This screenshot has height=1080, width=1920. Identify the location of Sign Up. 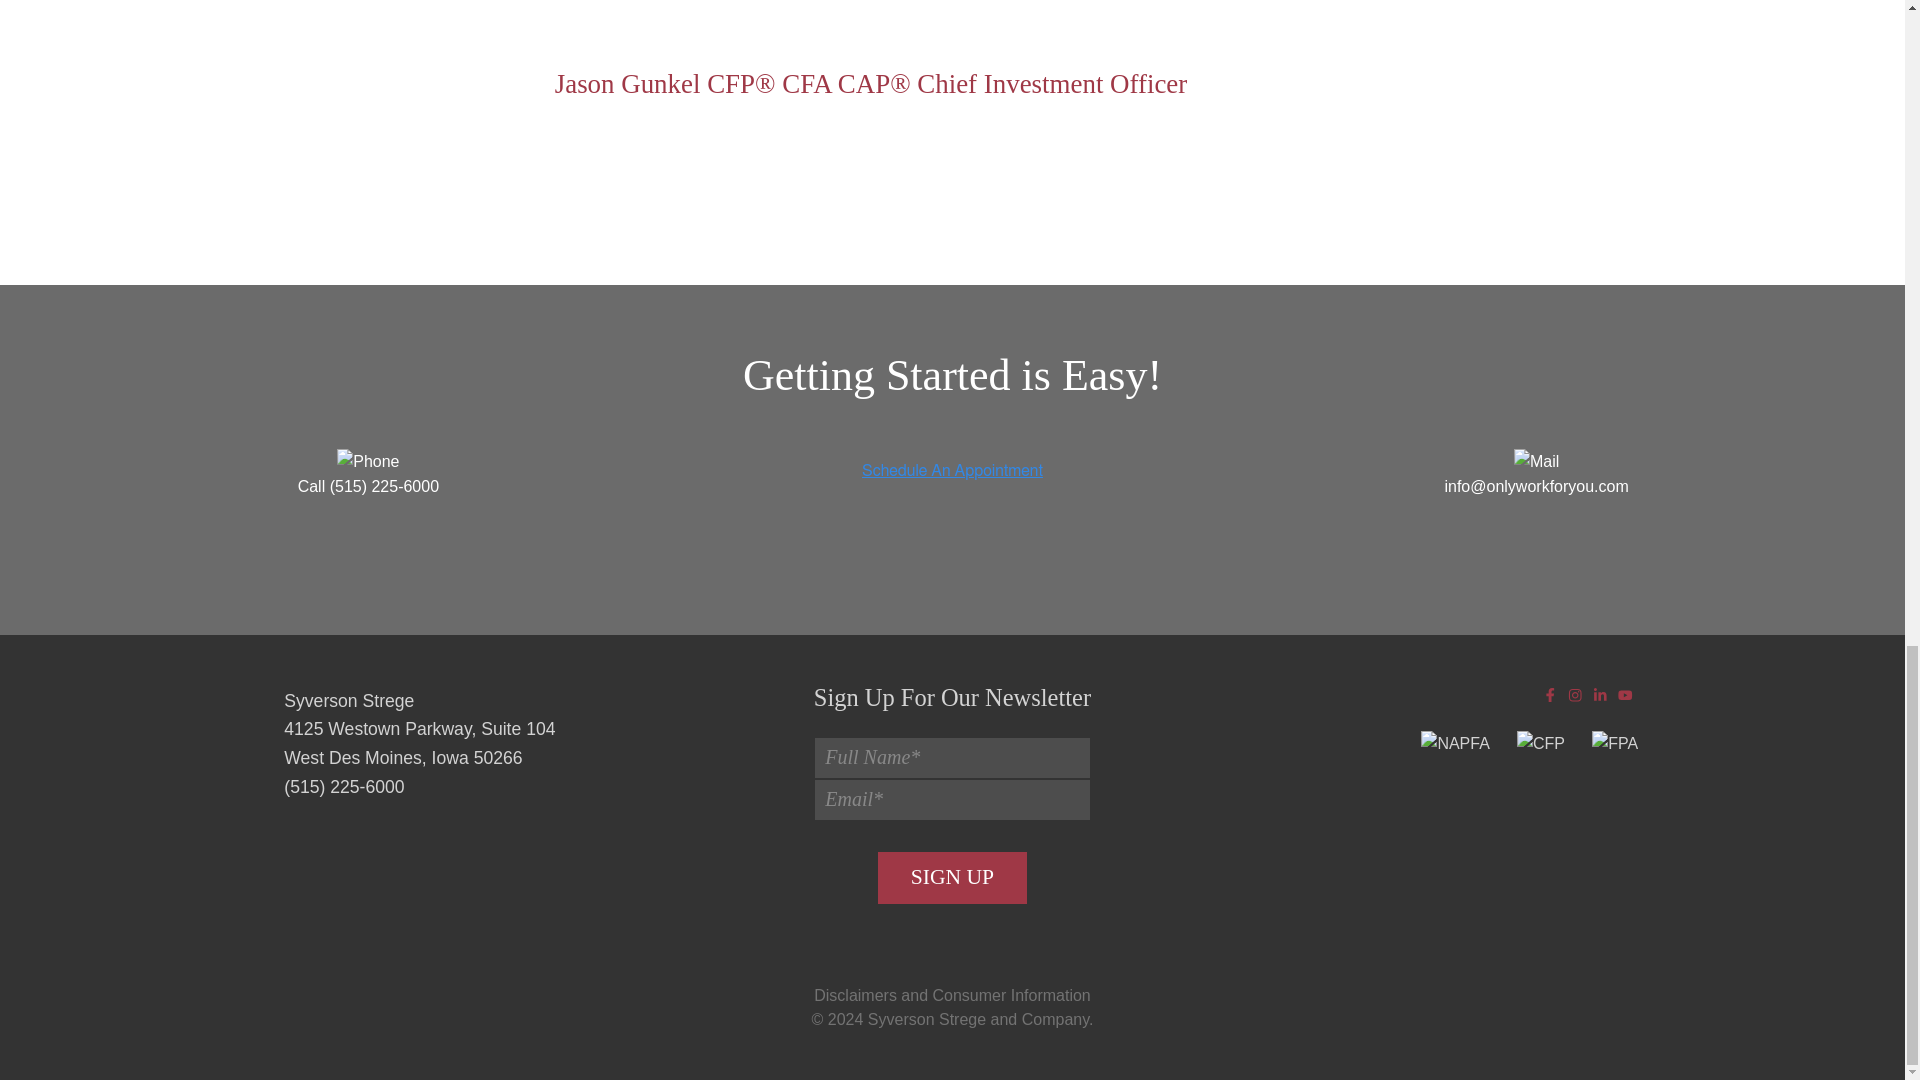
(951, 878).